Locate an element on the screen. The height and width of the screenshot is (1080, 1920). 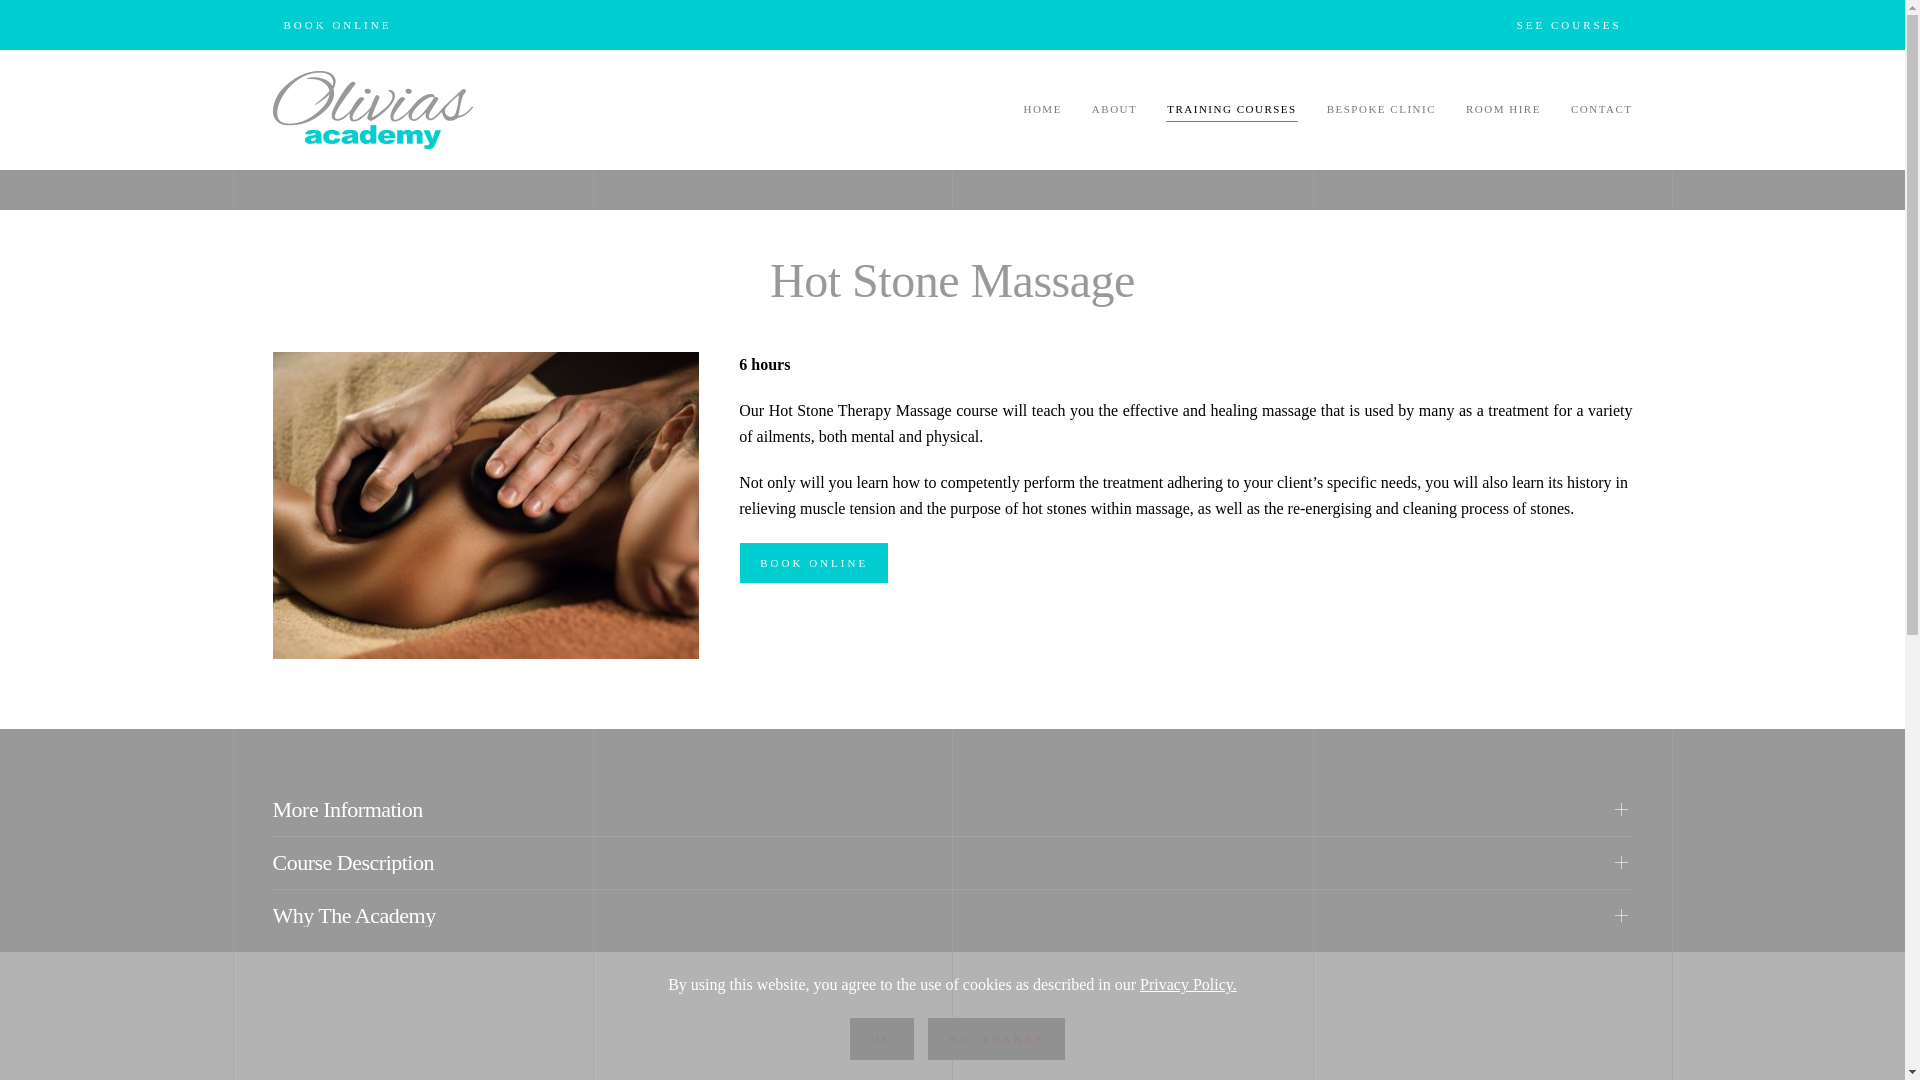
NO, THANKS is located at coordinates (996, 1038).